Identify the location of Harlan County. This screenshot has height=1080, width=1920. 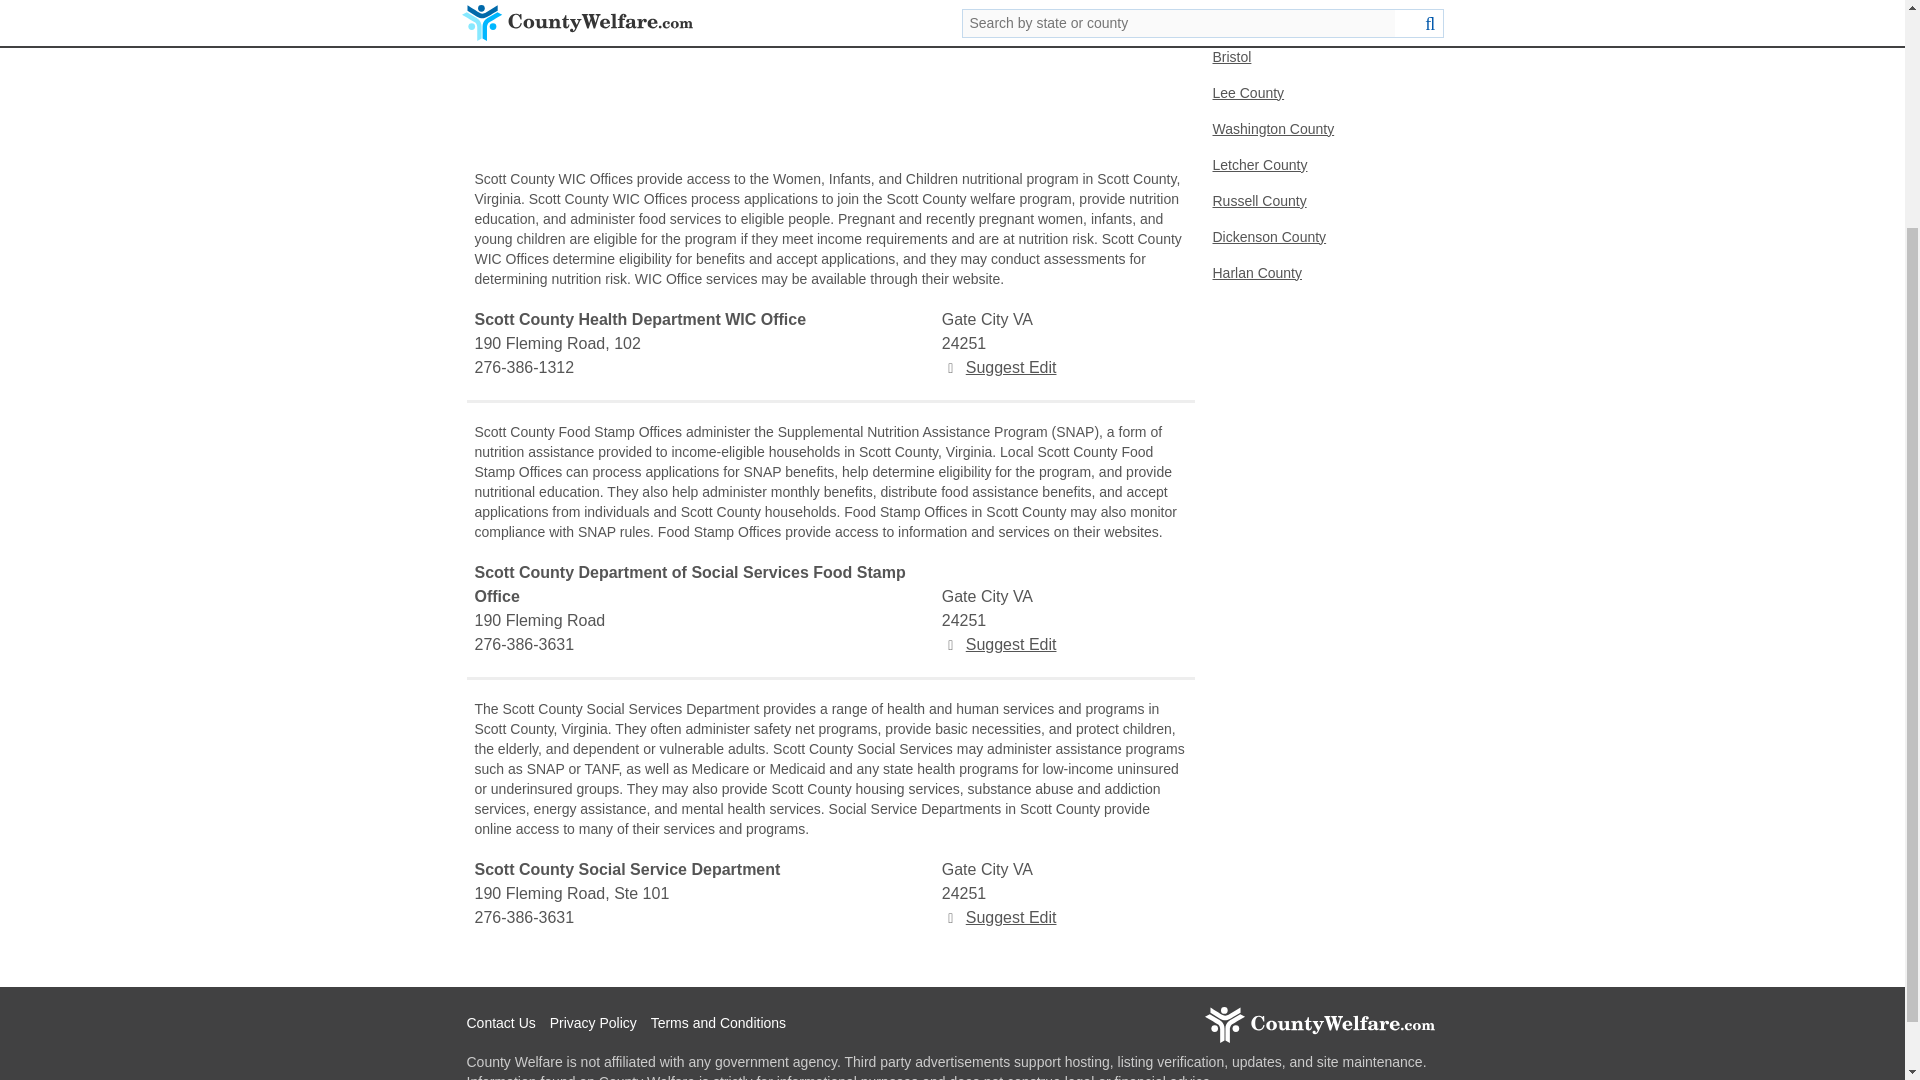
(1318, 273).